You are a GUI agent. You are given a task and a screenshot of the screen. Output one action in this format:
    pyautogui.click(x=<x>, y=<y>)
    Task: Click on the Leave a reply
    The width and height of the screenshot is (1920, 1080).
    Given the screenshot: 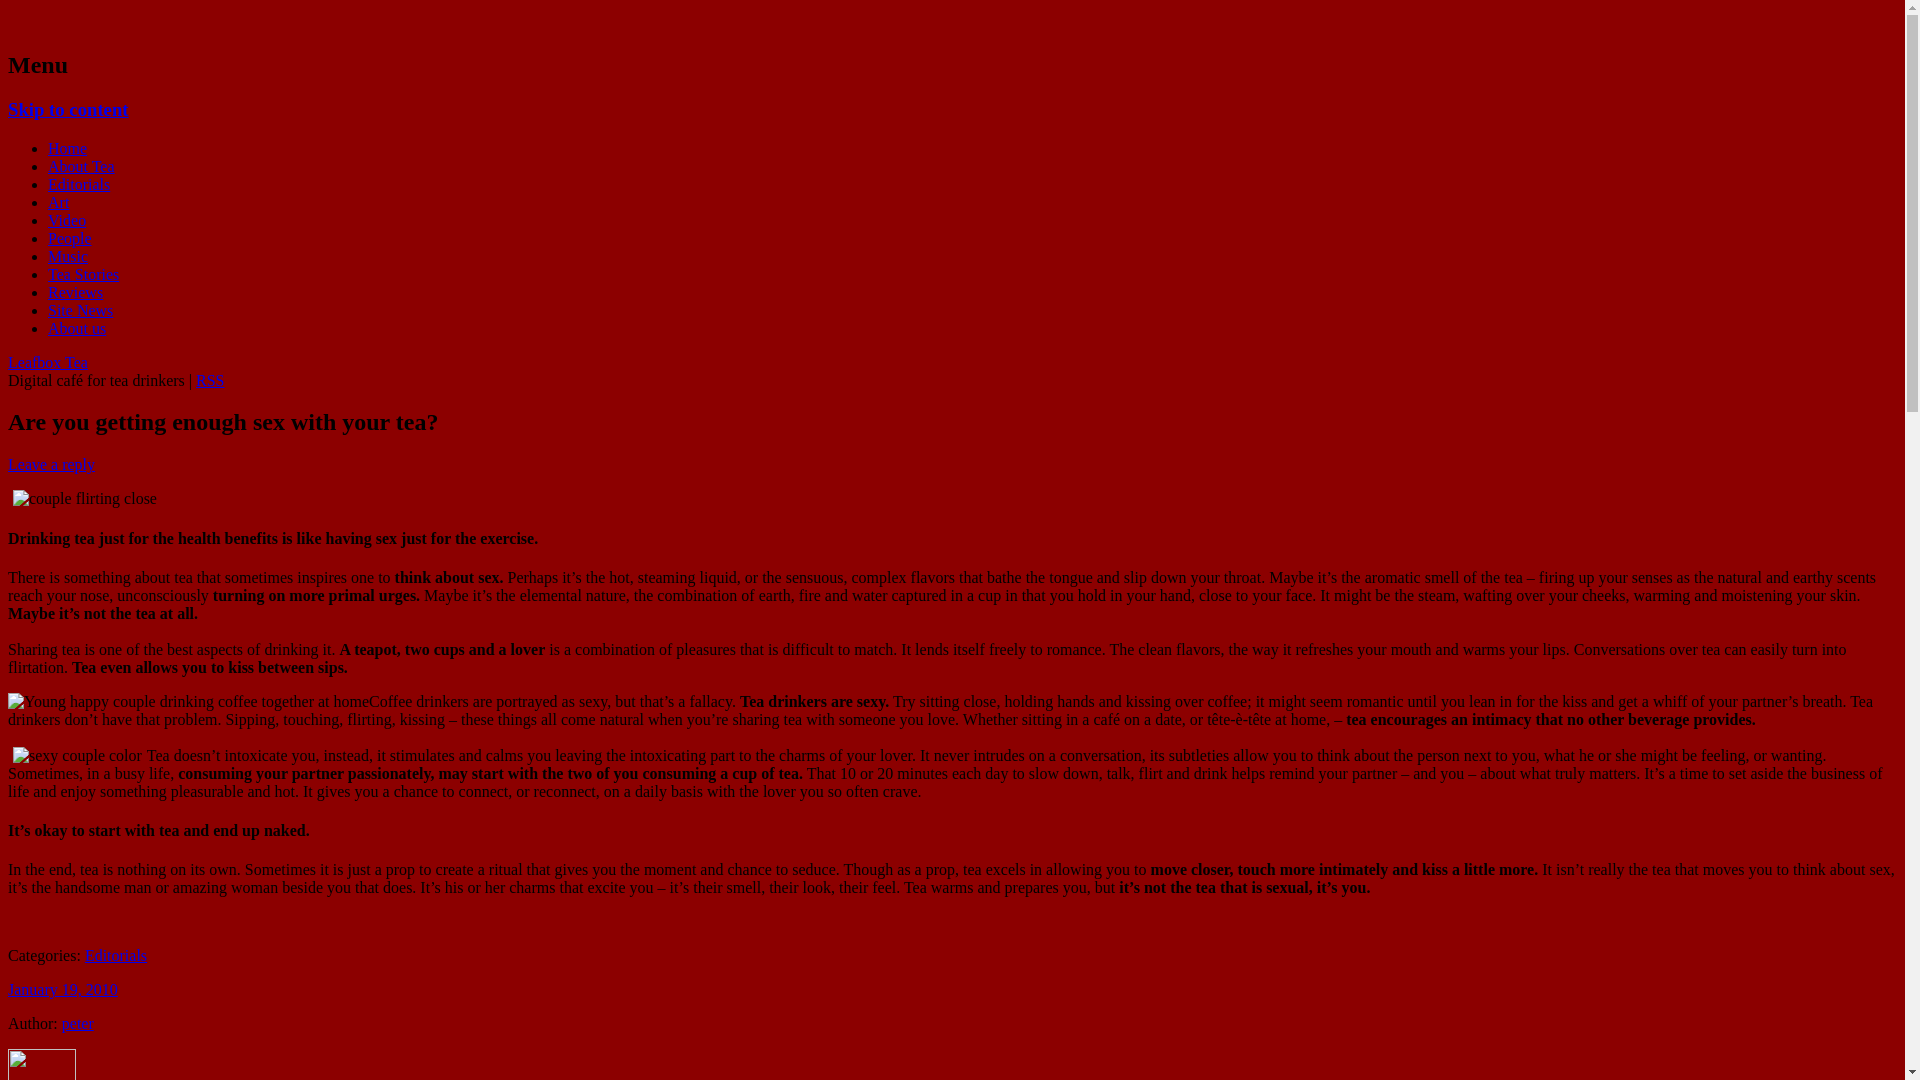 What is the action you would take?
    pyautogui.click(x=50, y=464)
    